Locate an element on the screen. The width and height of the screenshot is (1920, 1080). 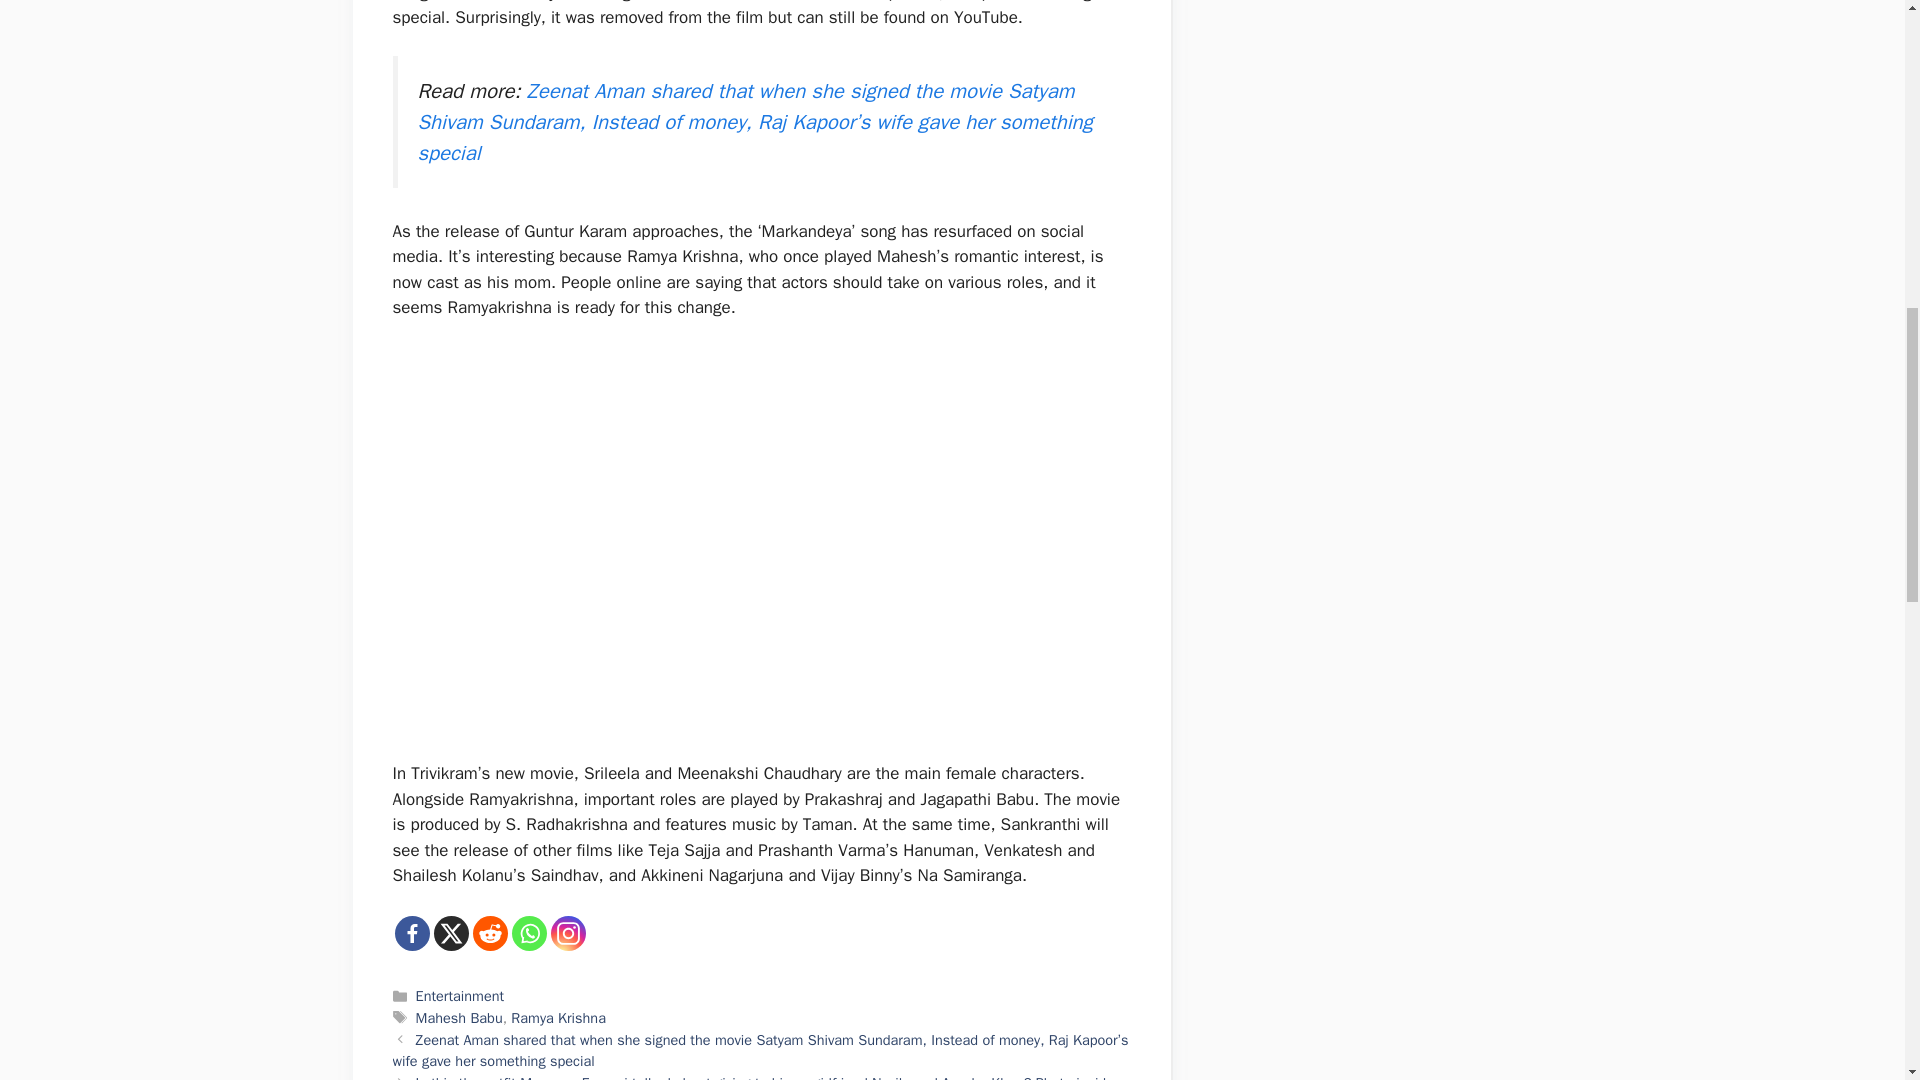
Mahesh Babu is located at coordinates (460, 1018).